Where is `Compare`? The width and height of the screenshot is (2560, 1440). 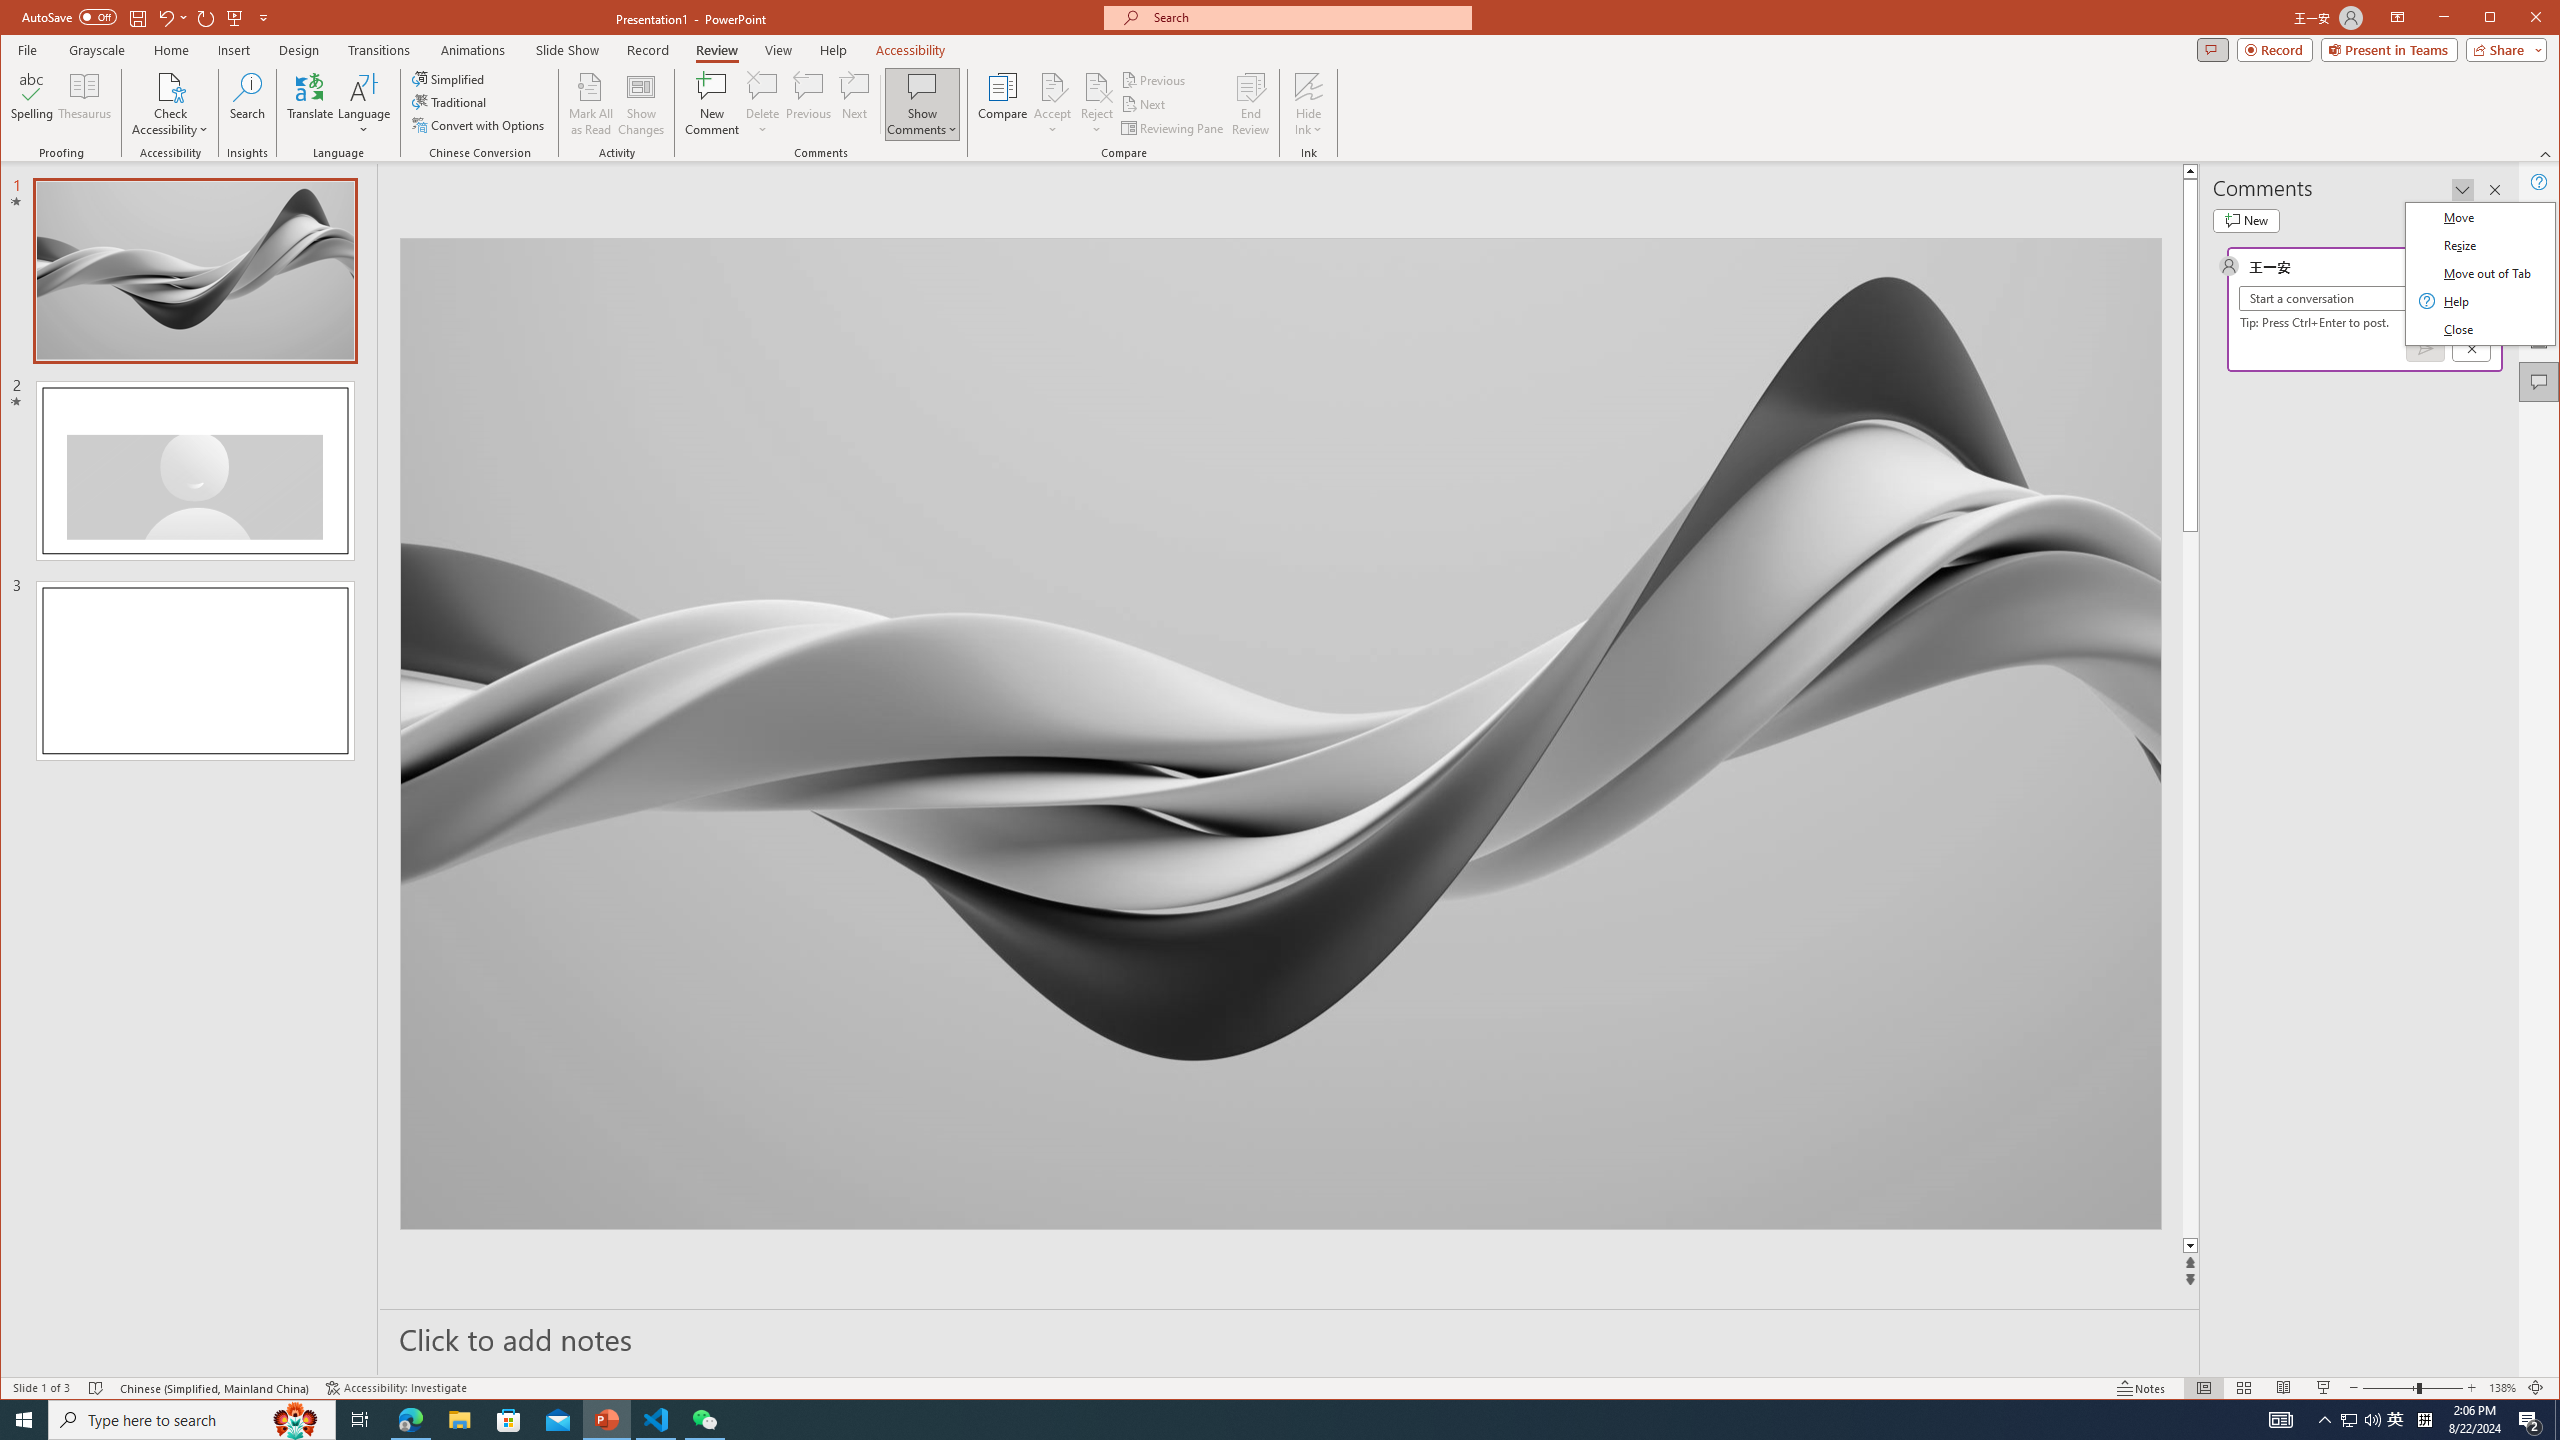 Compare is located at coordinates (1002, 104).